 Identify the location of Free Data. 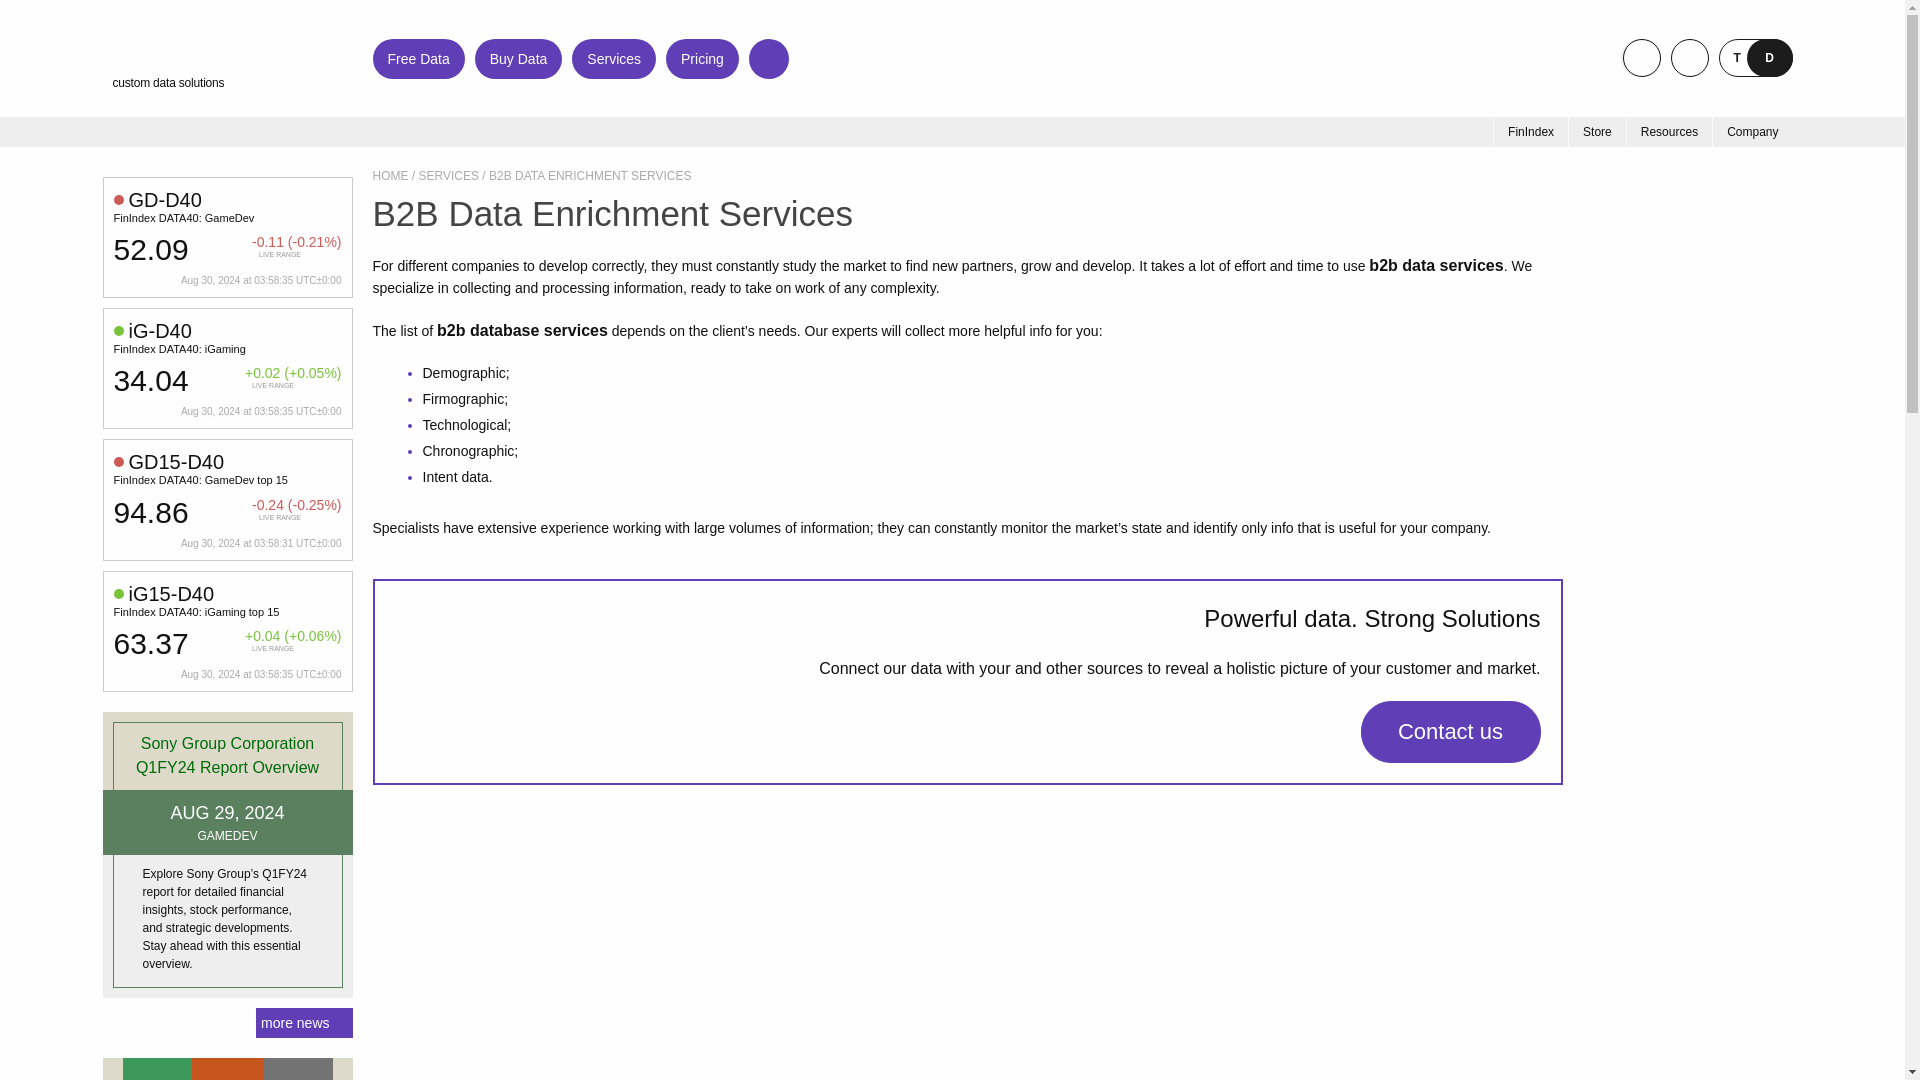
(418, 57).